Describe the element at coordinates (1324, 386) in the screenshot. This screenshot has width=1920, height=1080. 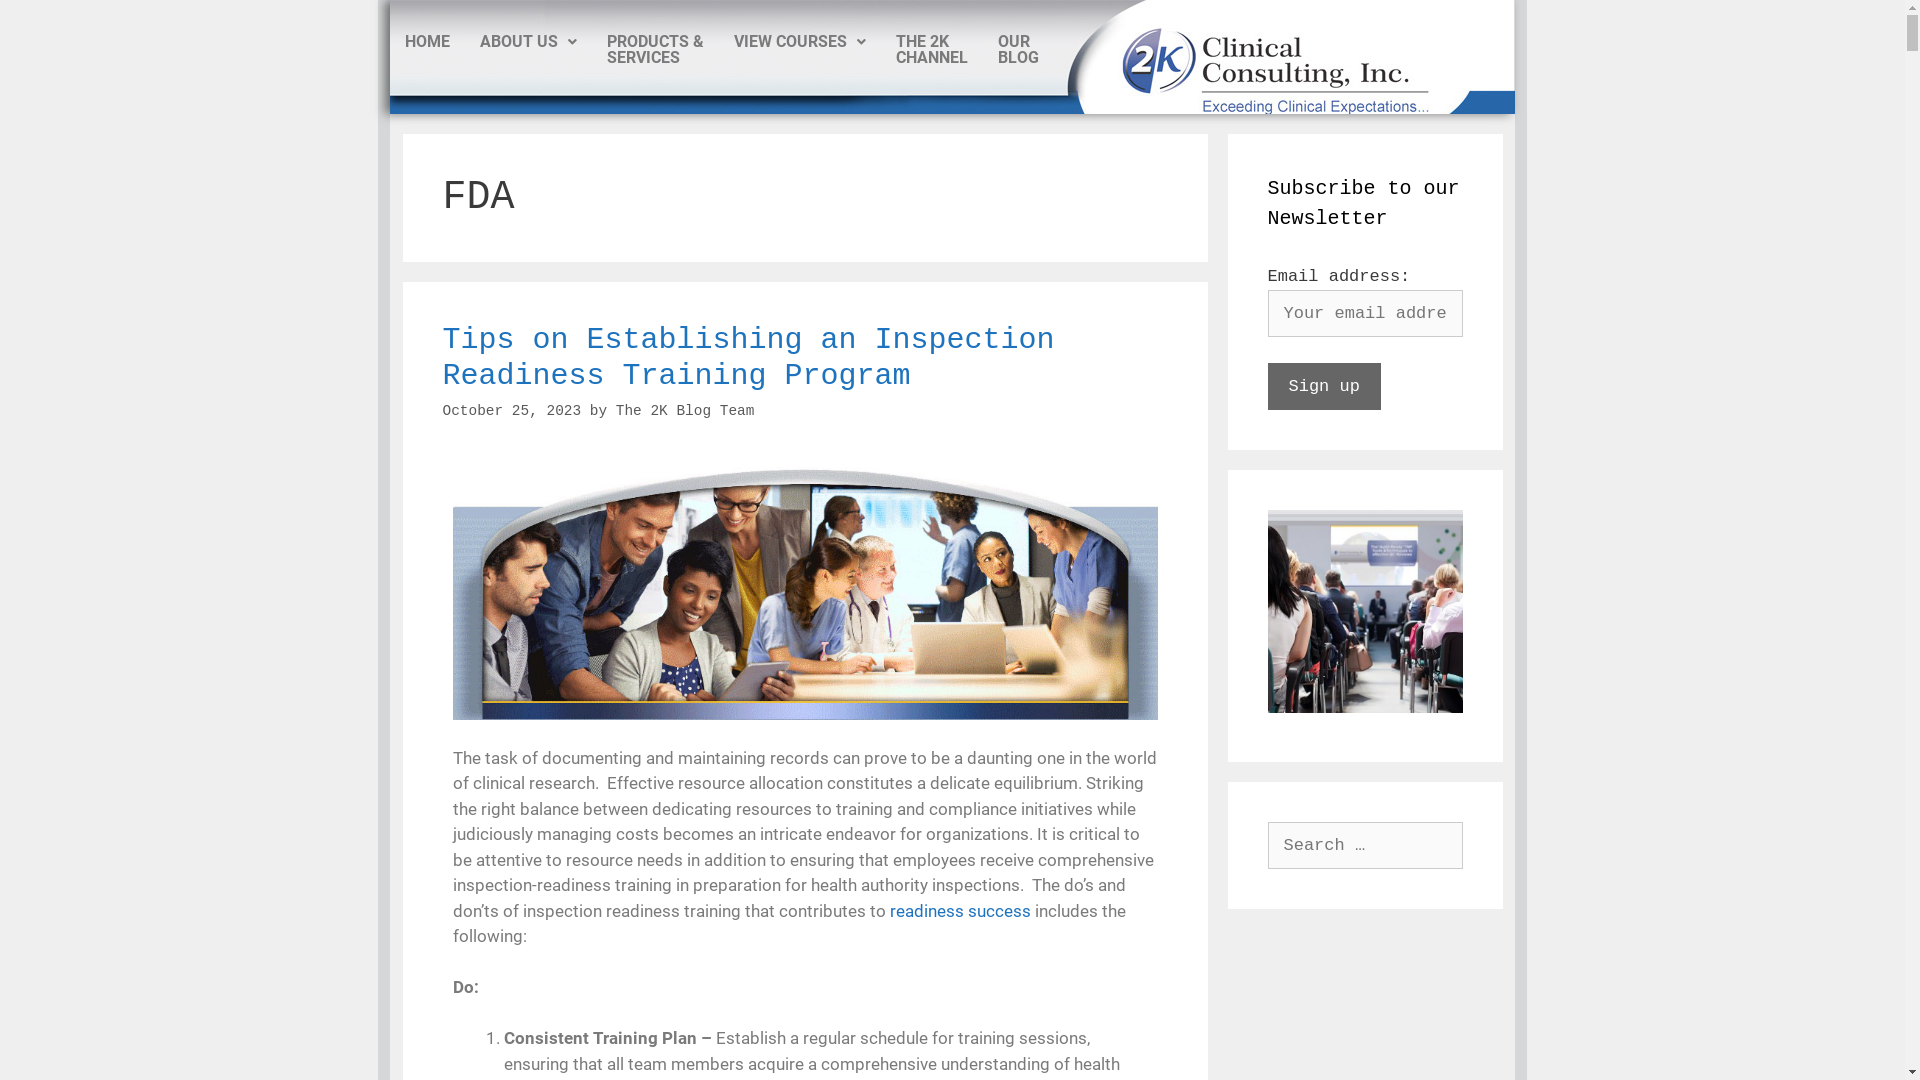
I see `Sign up` at that location.